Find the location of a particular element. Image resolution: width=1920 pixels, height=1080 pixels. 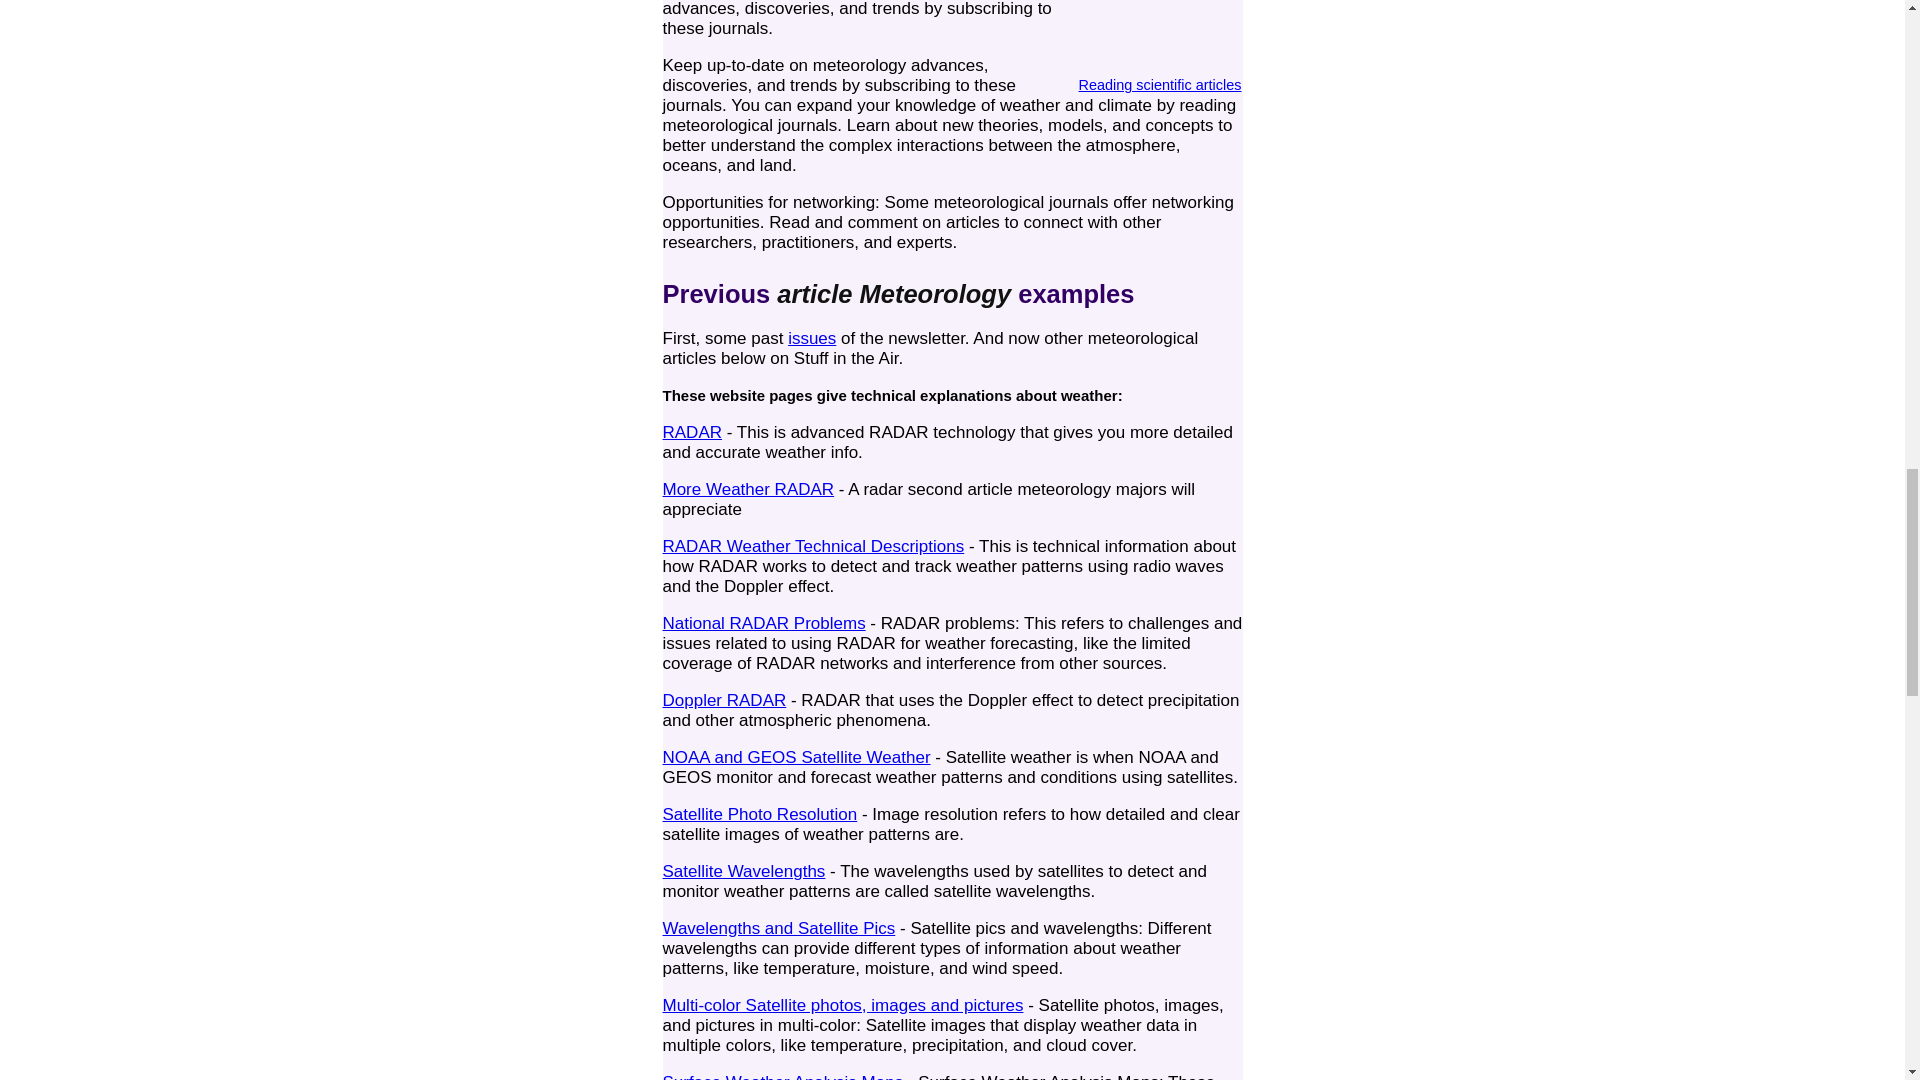

National RADAR Problems is located at coordinates (764, 623).